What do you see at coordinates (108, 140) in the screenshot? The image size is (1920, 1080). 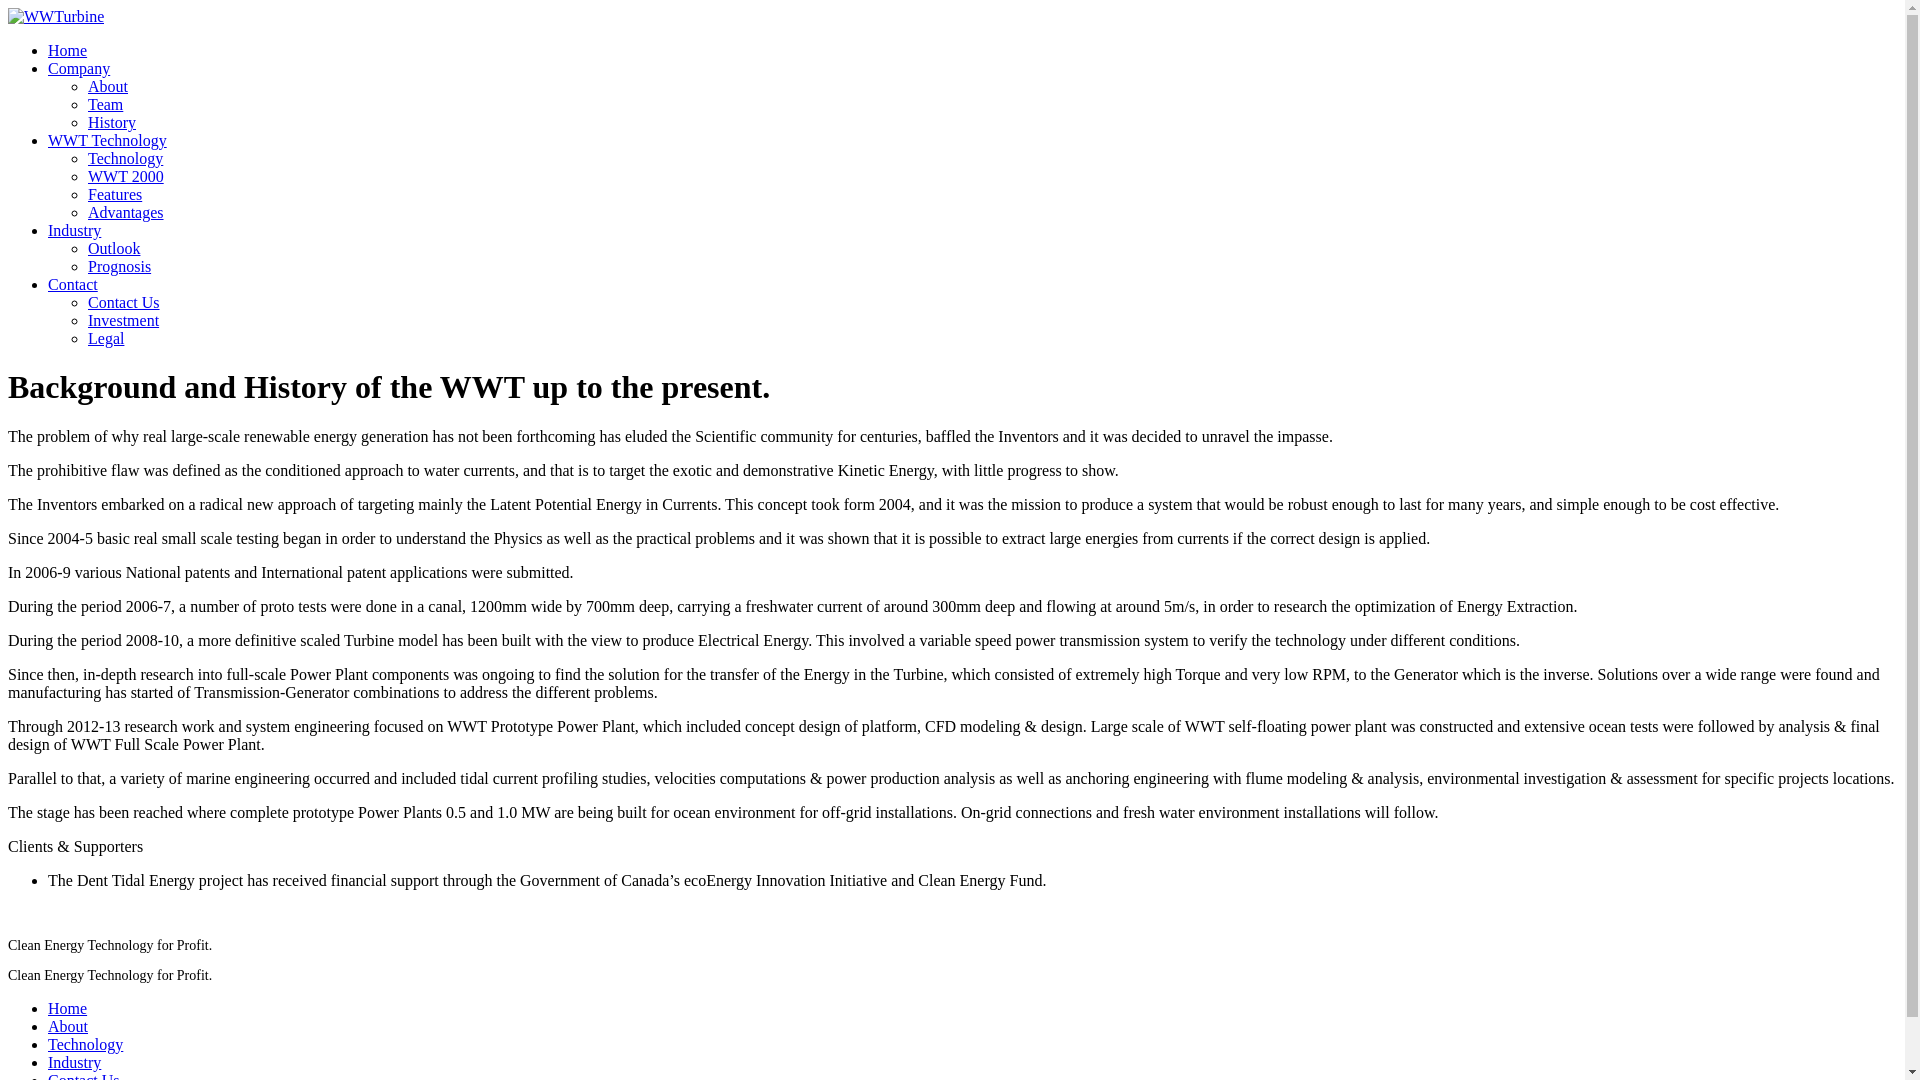 I see `WWT Technology` at bounding box center [108, 140].